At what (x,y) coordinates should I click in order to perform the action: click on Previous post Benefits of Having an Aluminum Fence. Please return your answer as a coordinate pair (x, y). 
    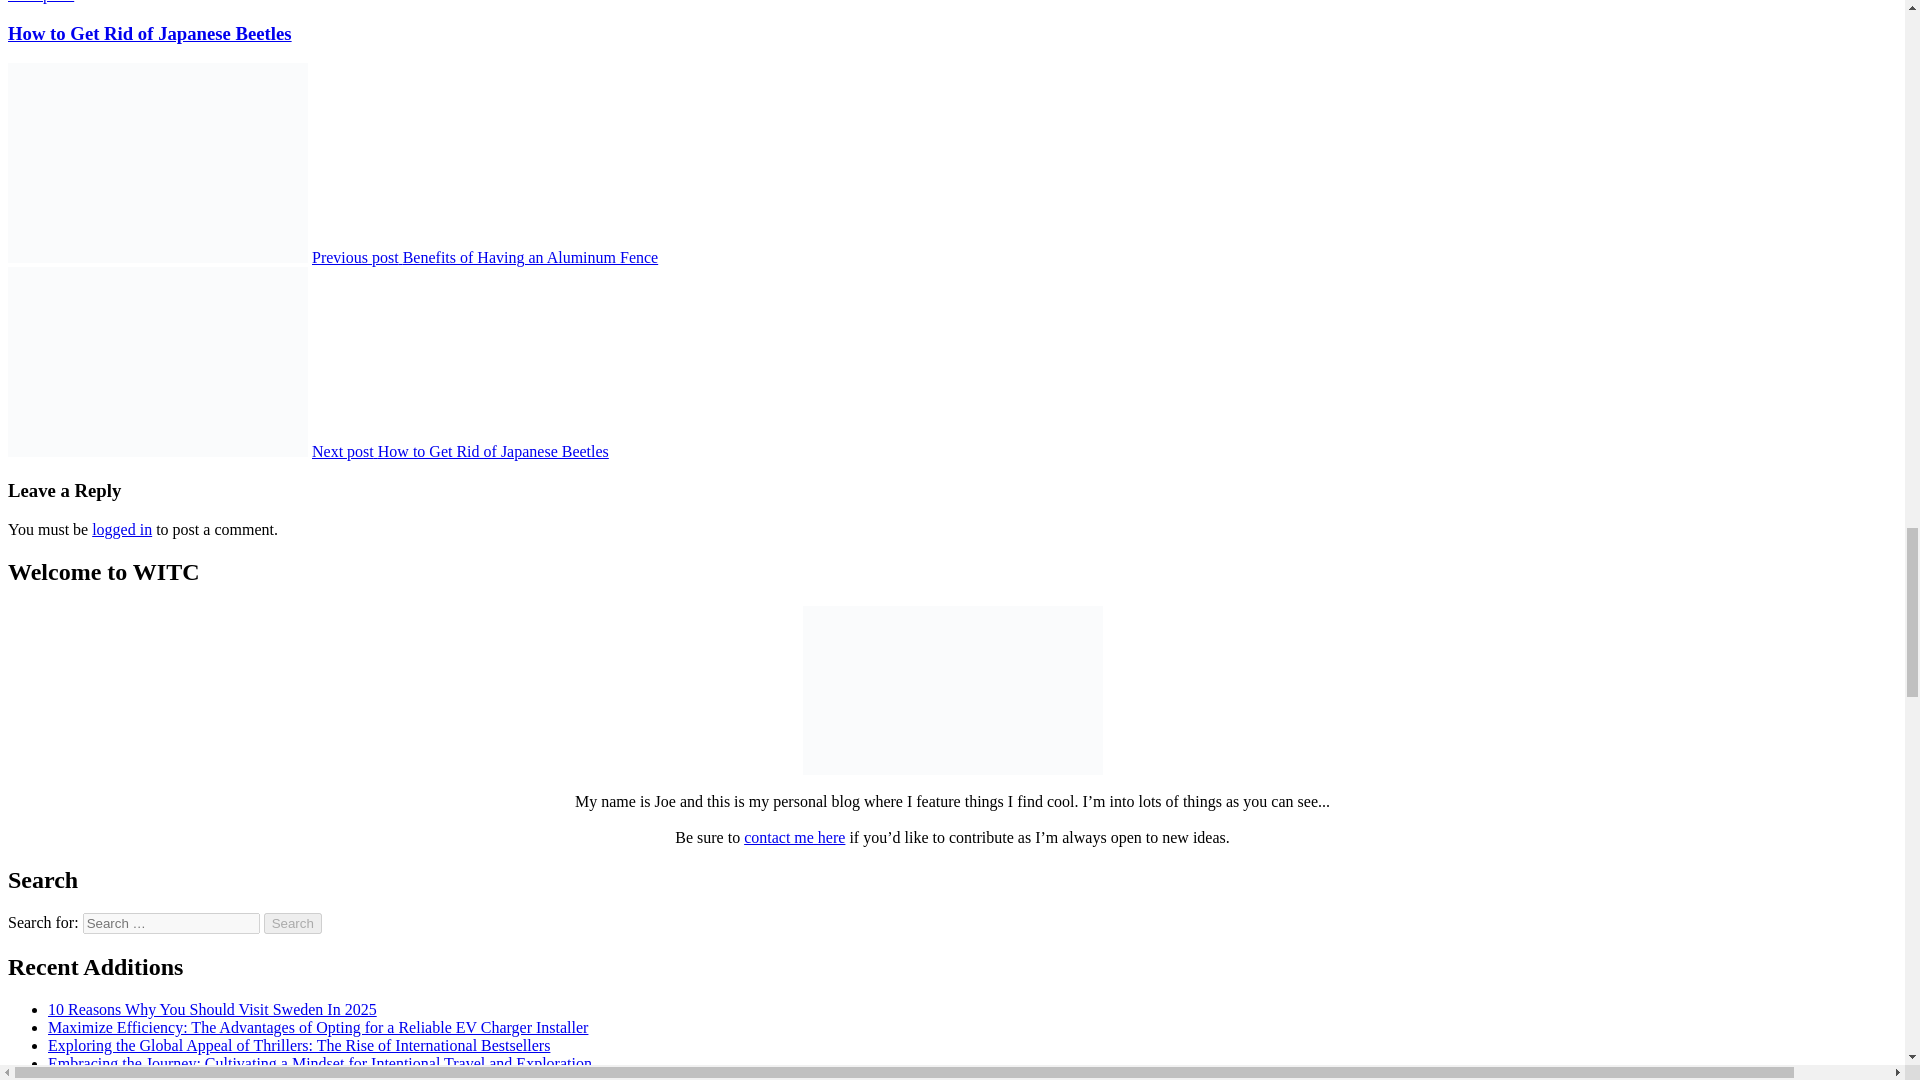
    Looking at the image, I should click on (484, 257).